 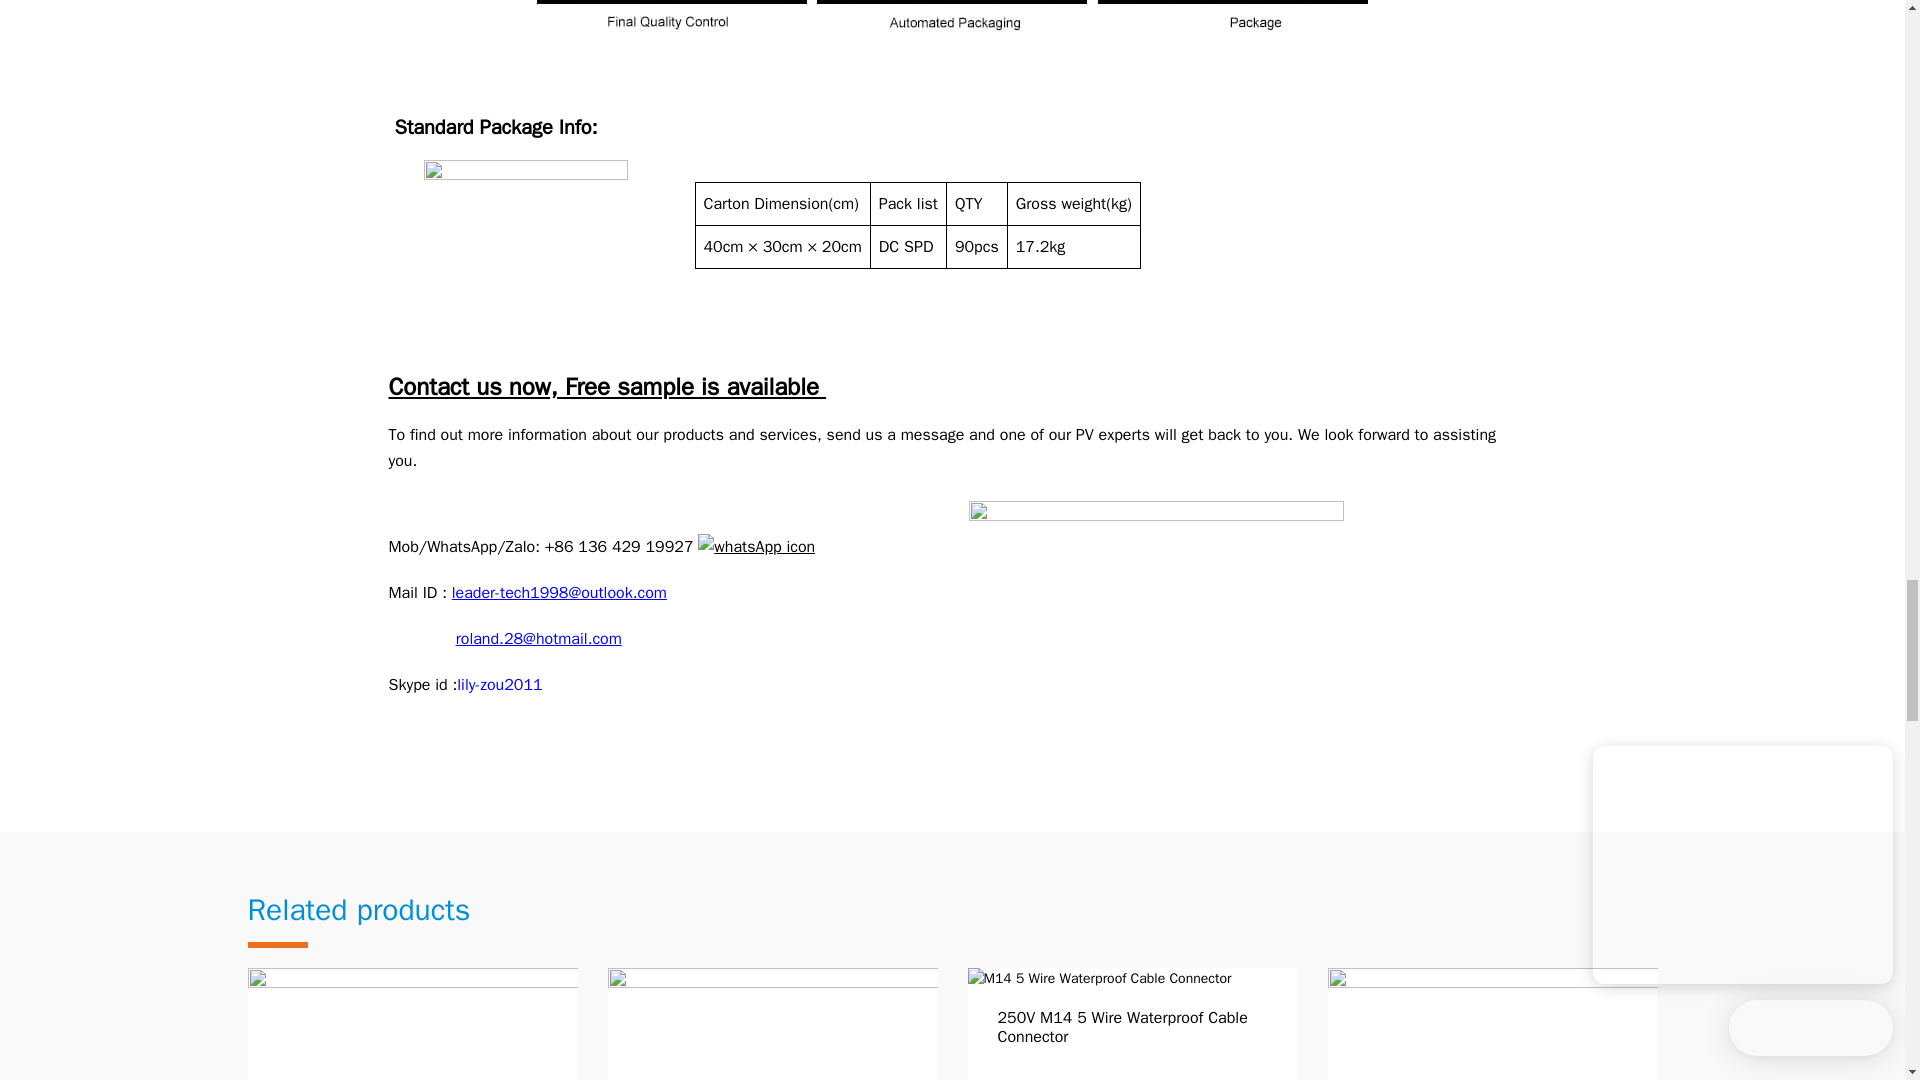 I want to click on M12 Electrical Connector Waterproof Solar Connector, so click(x=412, y=1024).